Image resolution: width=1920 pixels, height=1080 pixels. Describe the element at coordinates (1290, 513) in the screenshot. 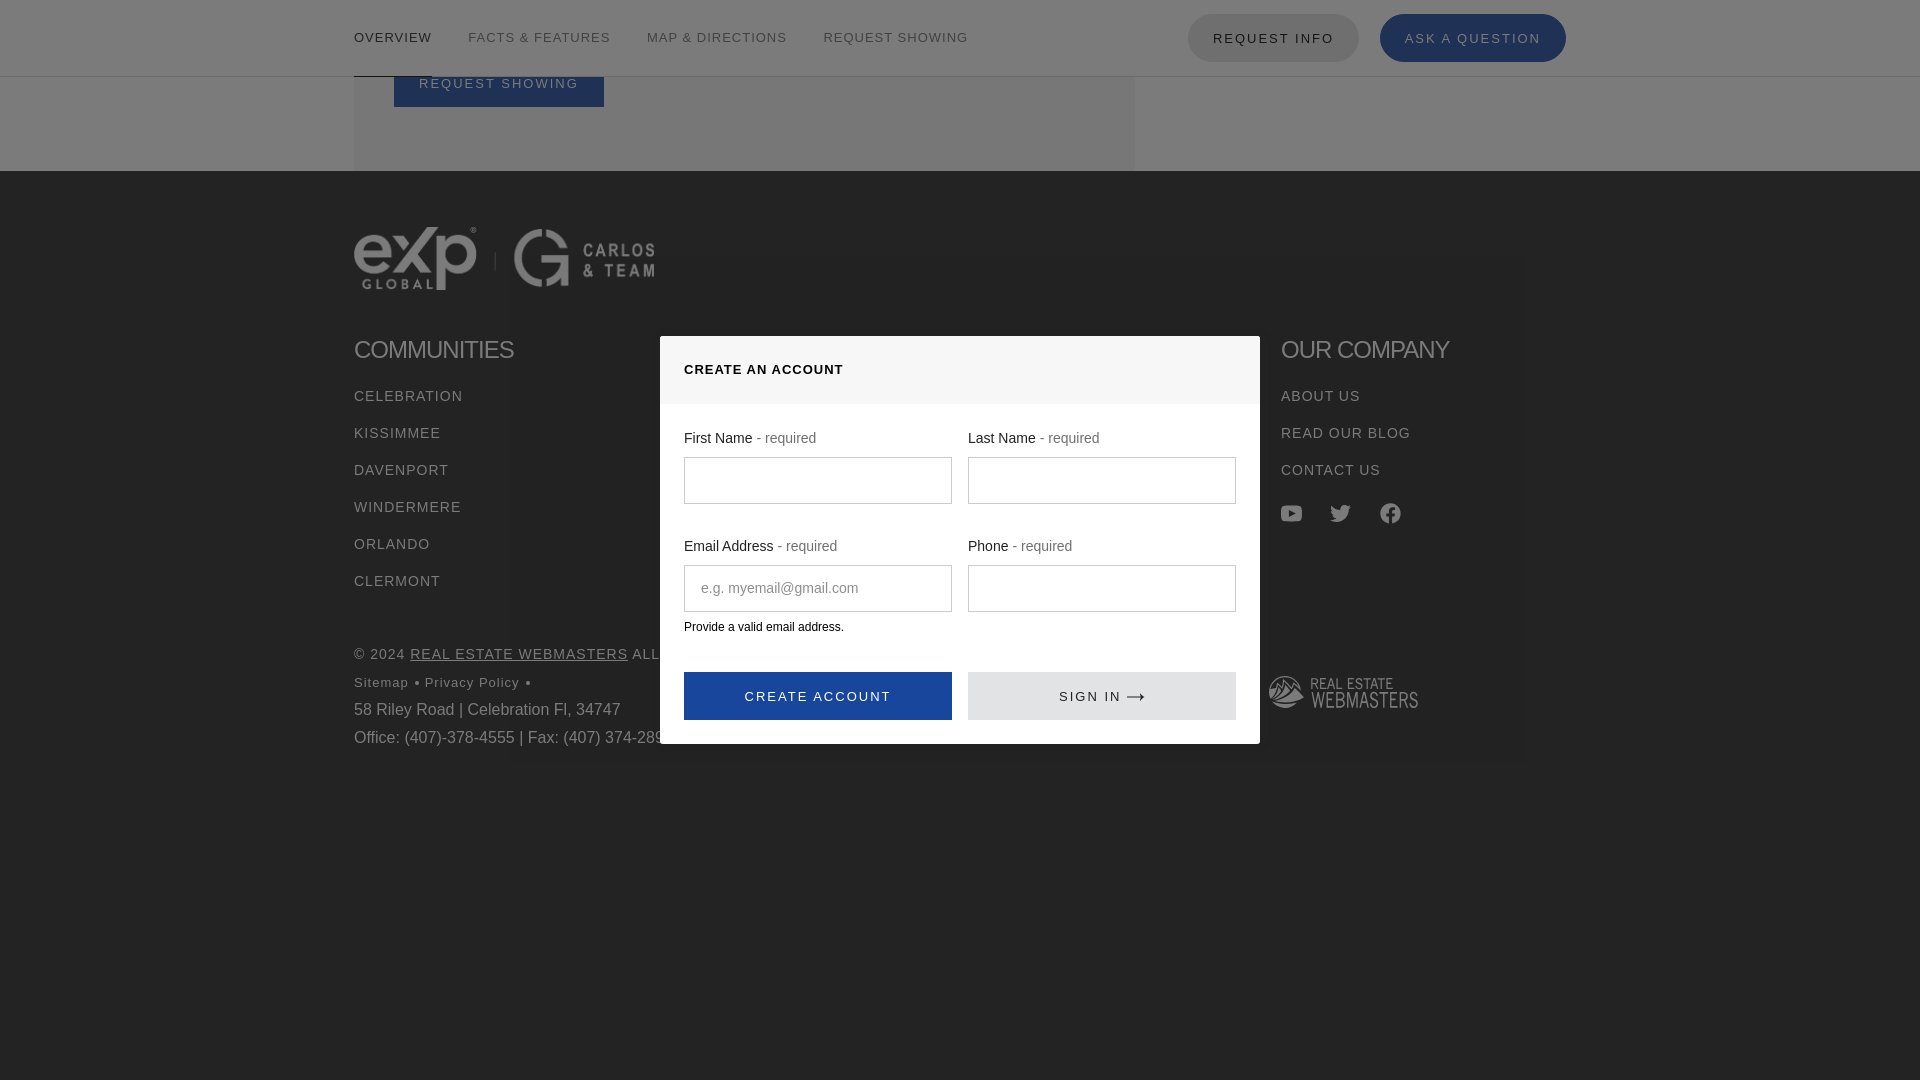

I see `YOUTUBE` at that location.